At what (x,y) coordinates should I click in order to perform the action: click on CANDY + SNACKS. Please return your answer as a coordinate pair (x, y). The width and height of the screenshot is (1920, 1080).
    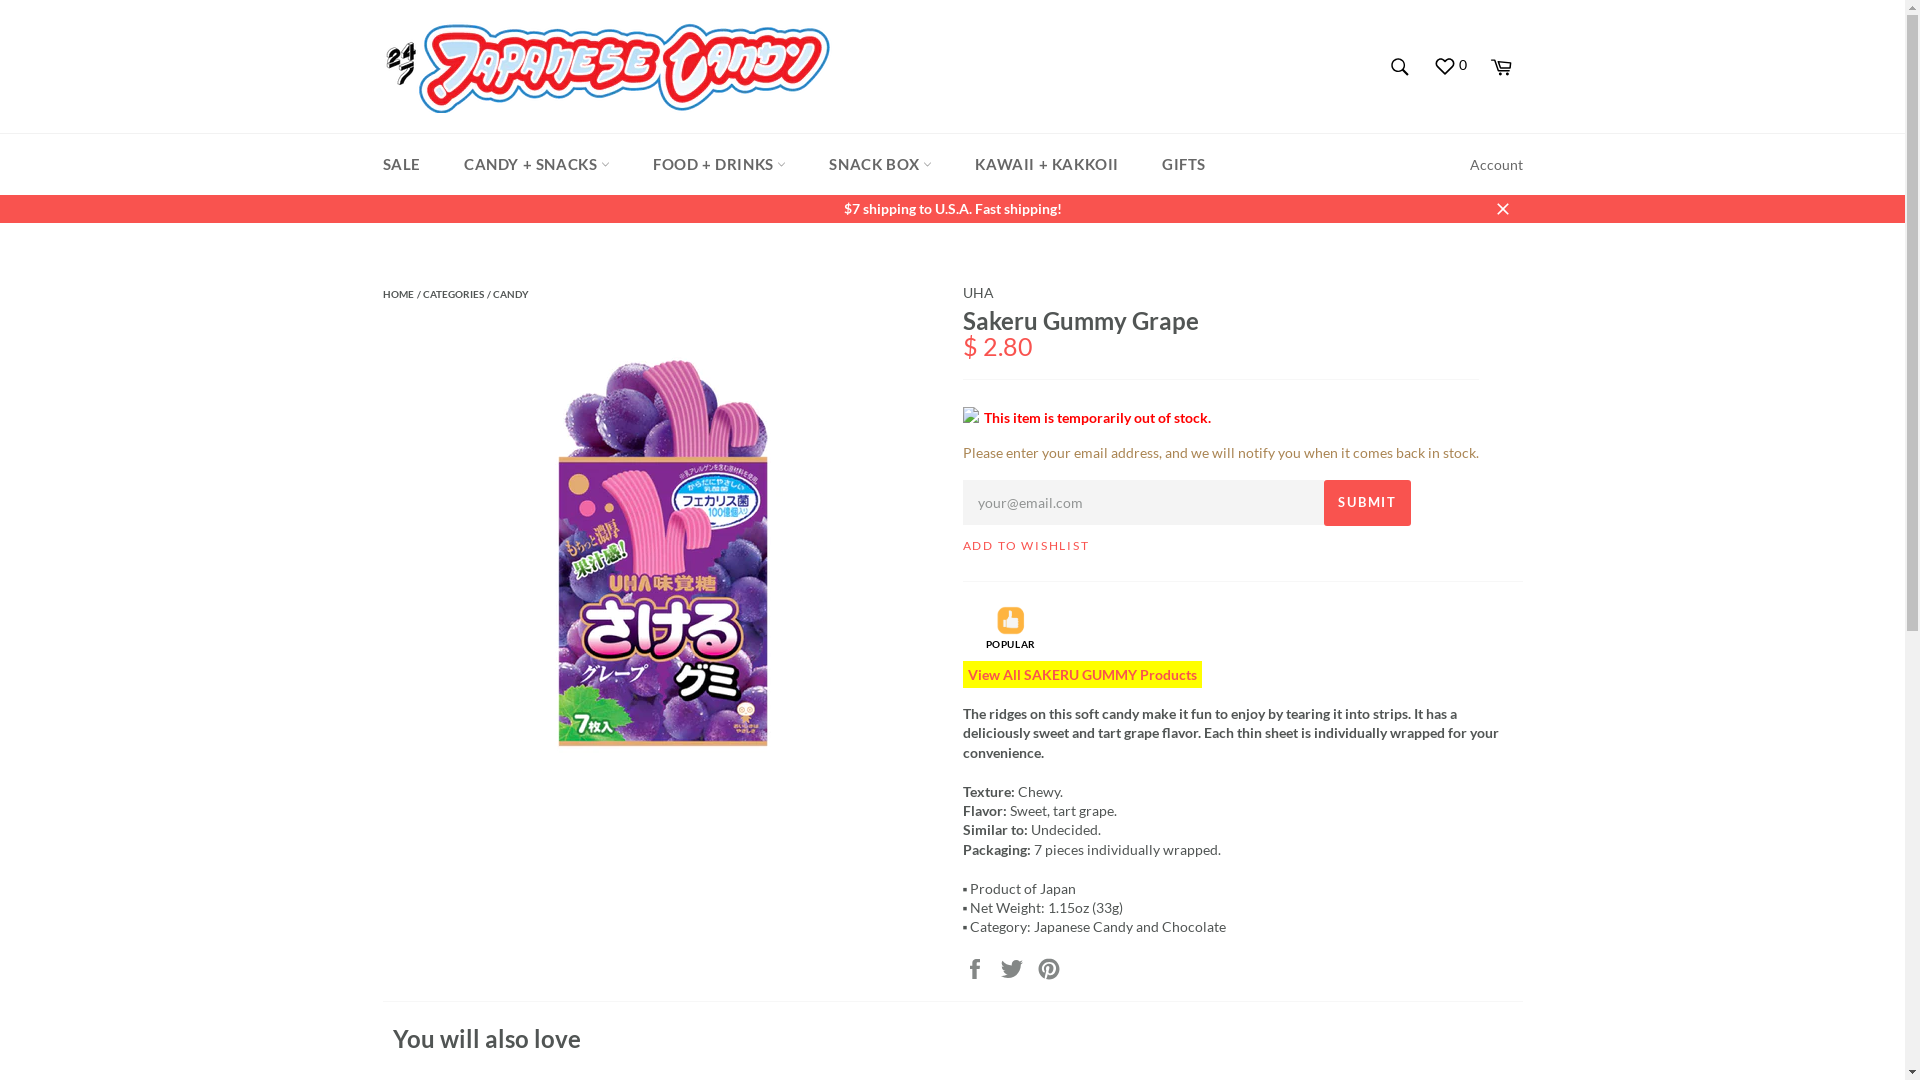
    Looking at the image, I should click on (537, 164).